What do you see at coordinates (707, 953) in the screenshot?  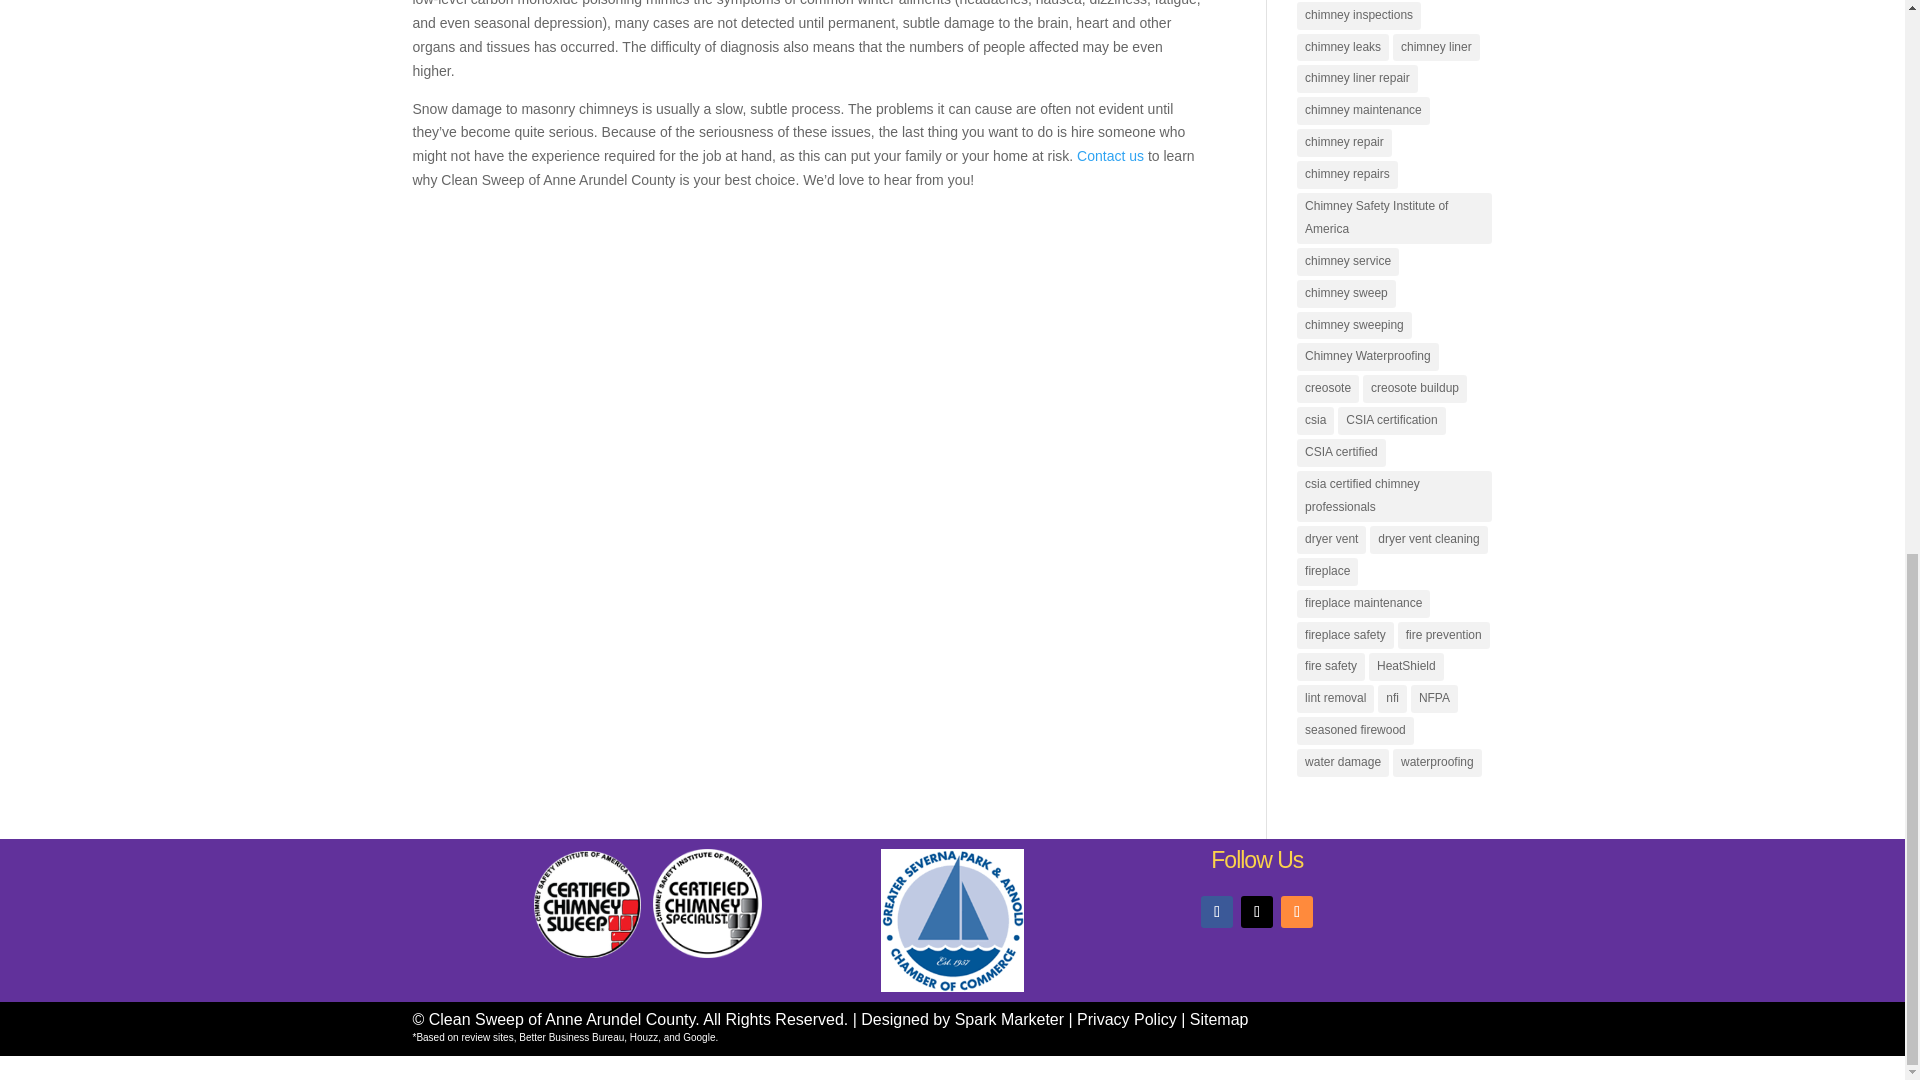 I see `Certified Chimney Specialist` at bounding box center [707, 953].